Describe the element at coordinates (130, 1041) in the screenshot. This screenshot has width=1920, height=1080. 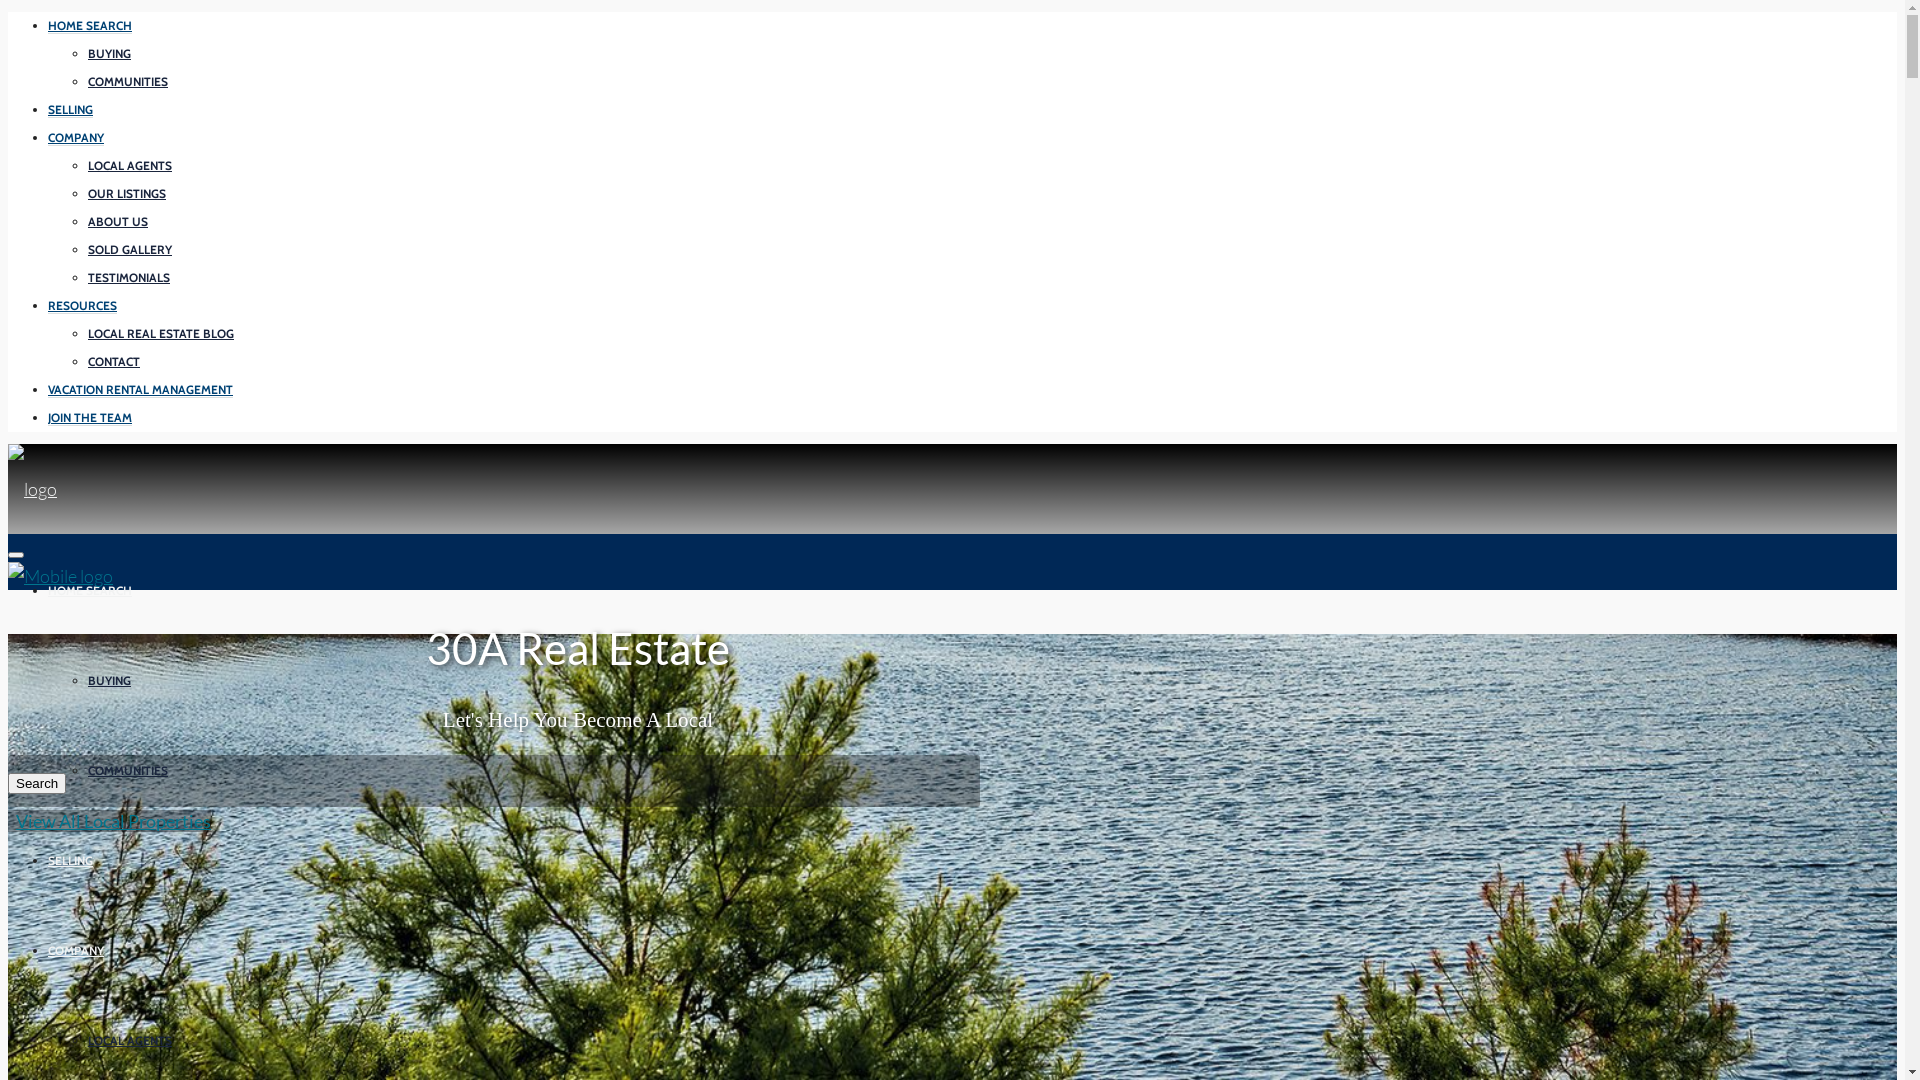
I see `LOCAL AGENTS` at that location.